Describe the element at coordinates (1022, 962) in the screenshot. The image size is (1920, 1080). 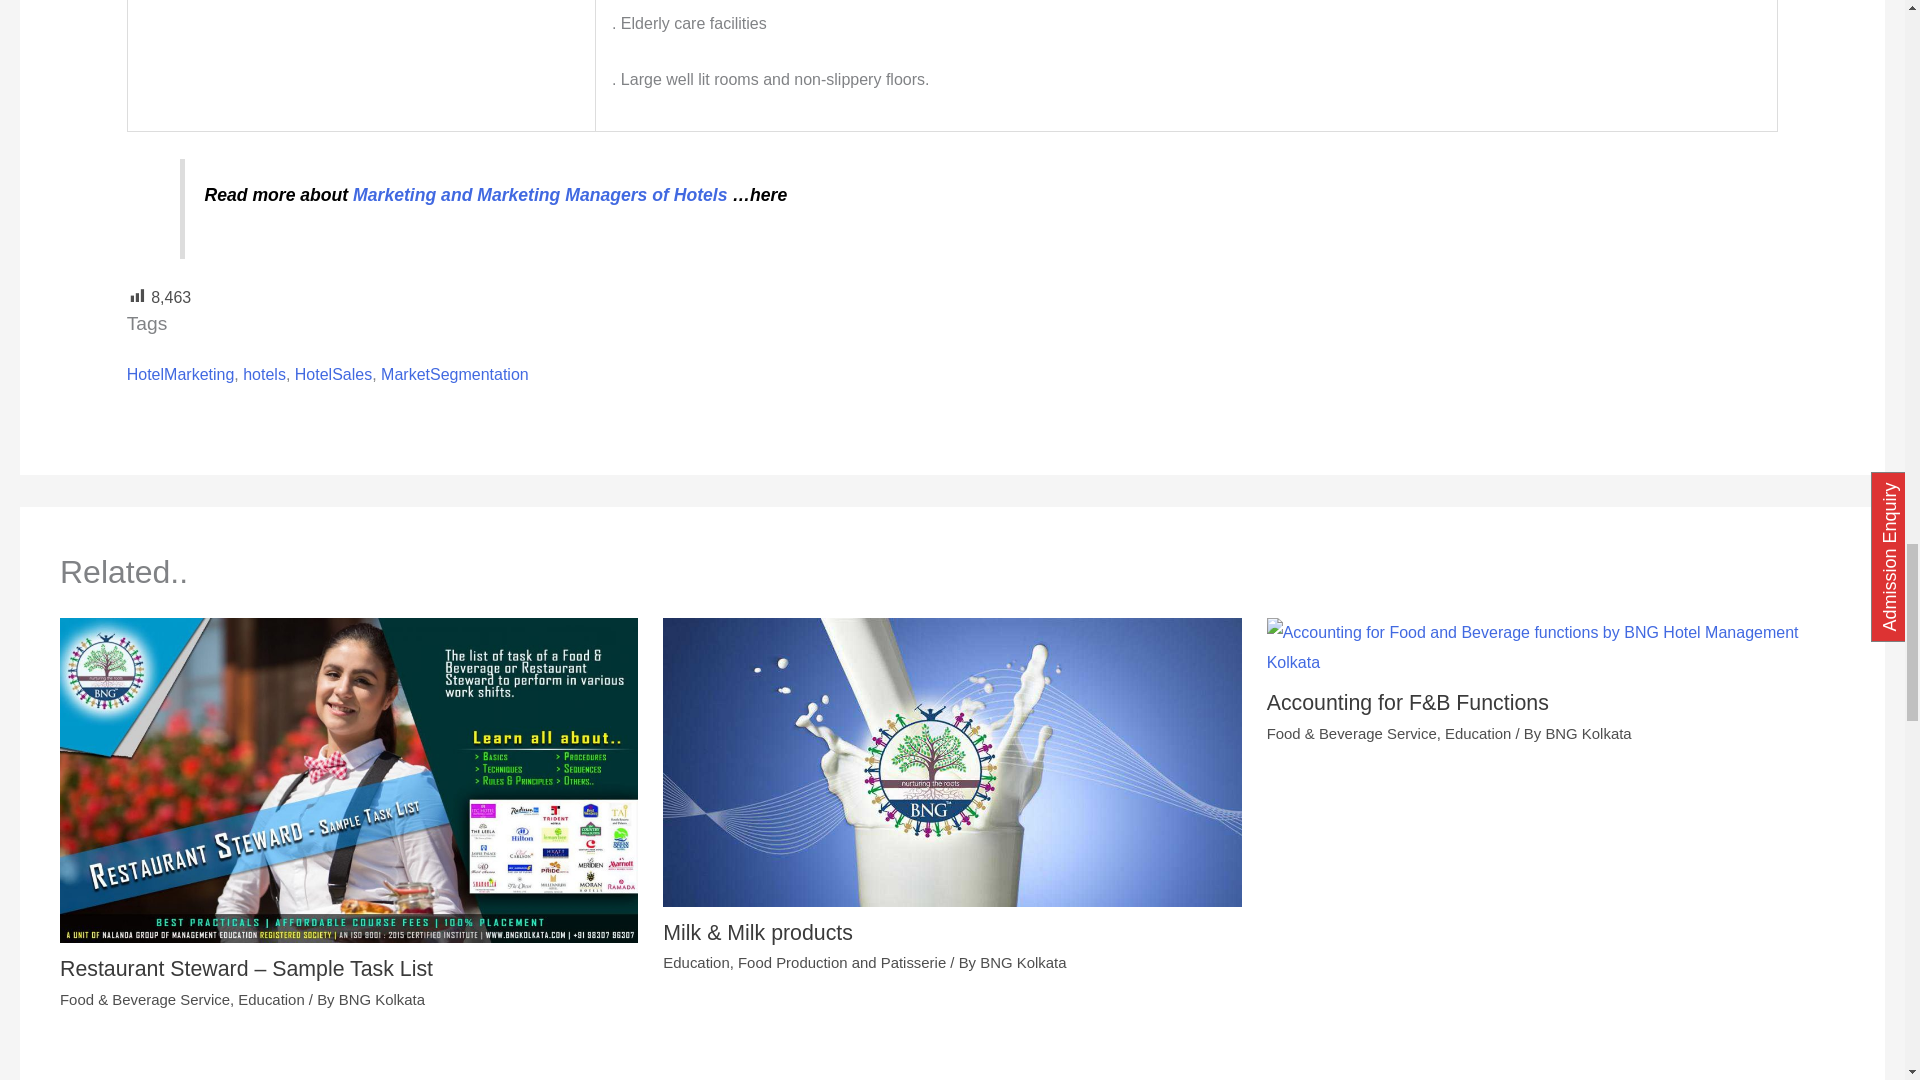
I see `View all posts by BNG Kolkata` at that location.